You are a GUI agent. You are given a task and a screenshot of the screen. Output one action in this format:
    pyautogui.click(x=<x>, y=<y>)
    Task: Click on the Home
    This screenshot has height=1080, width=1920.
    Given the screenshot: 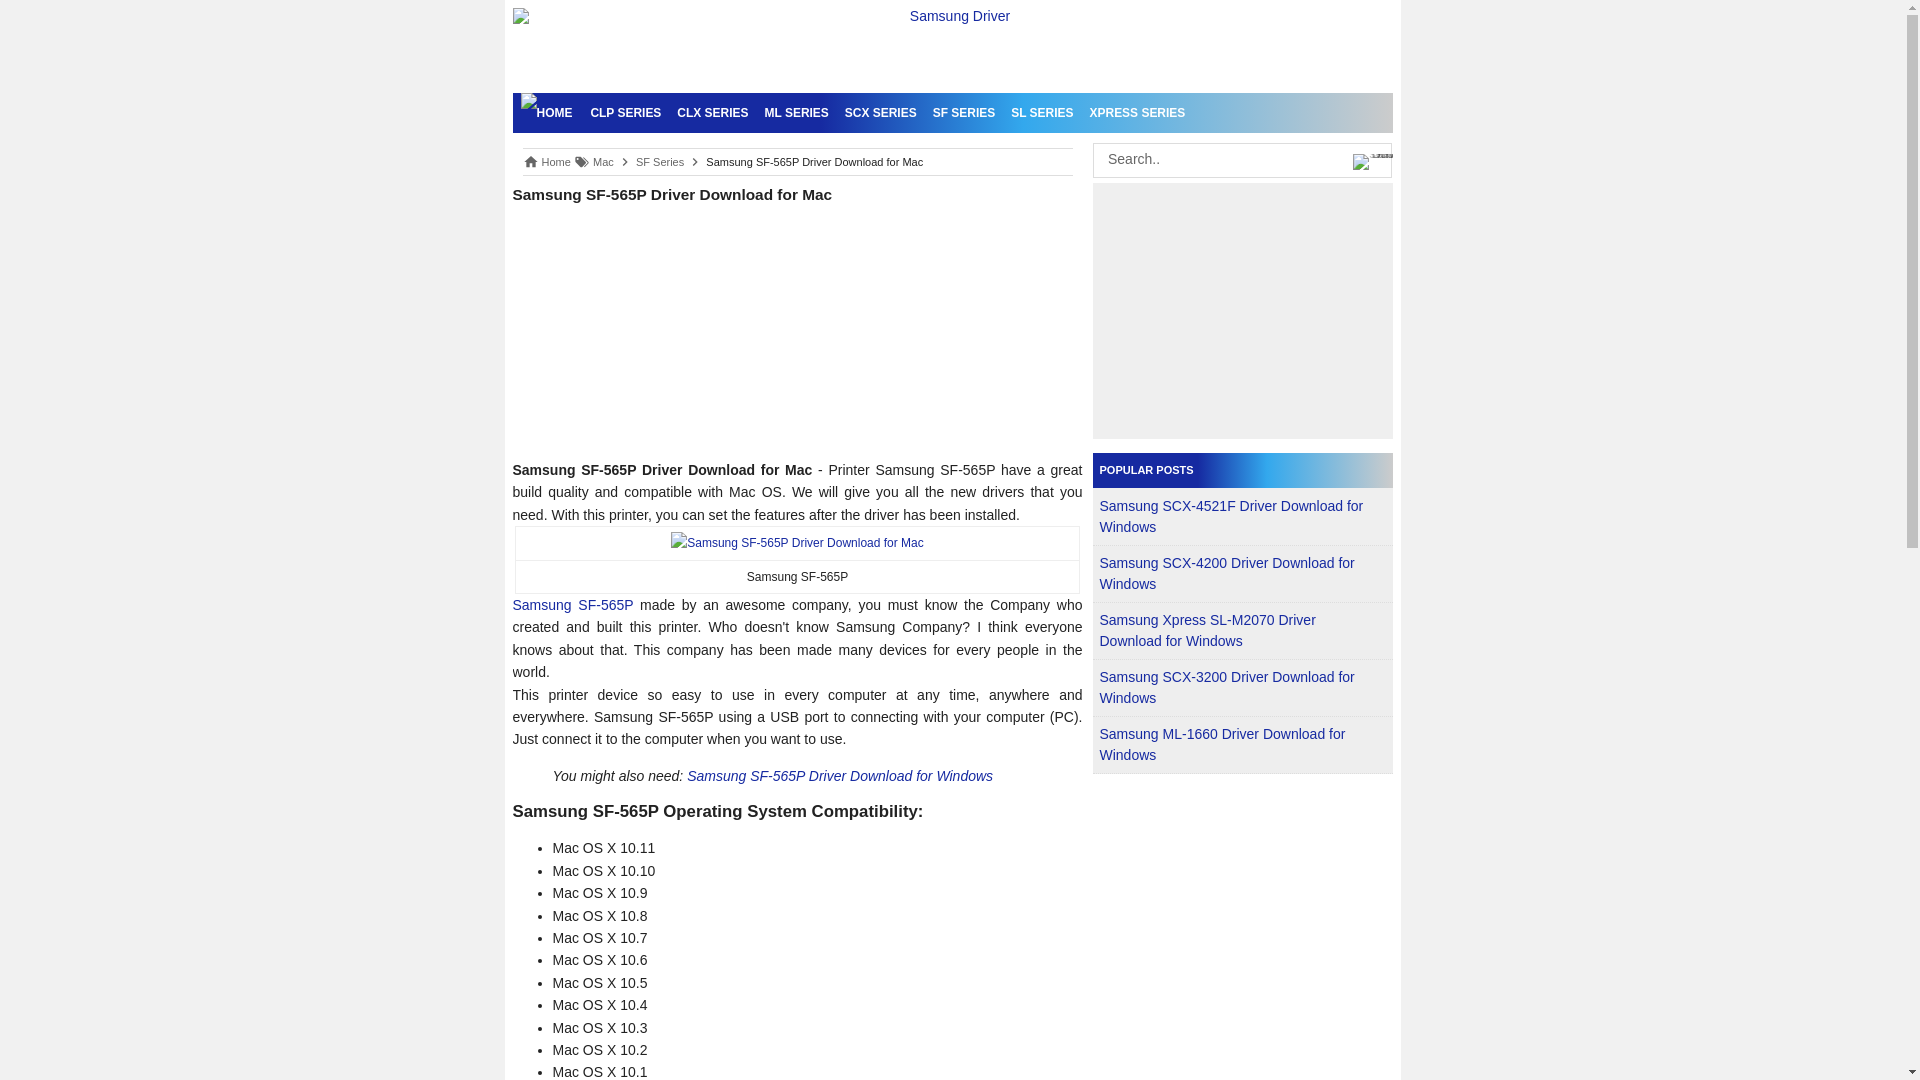 What is the action you would take?
    pyautogui.click(x=556, y=162)
    